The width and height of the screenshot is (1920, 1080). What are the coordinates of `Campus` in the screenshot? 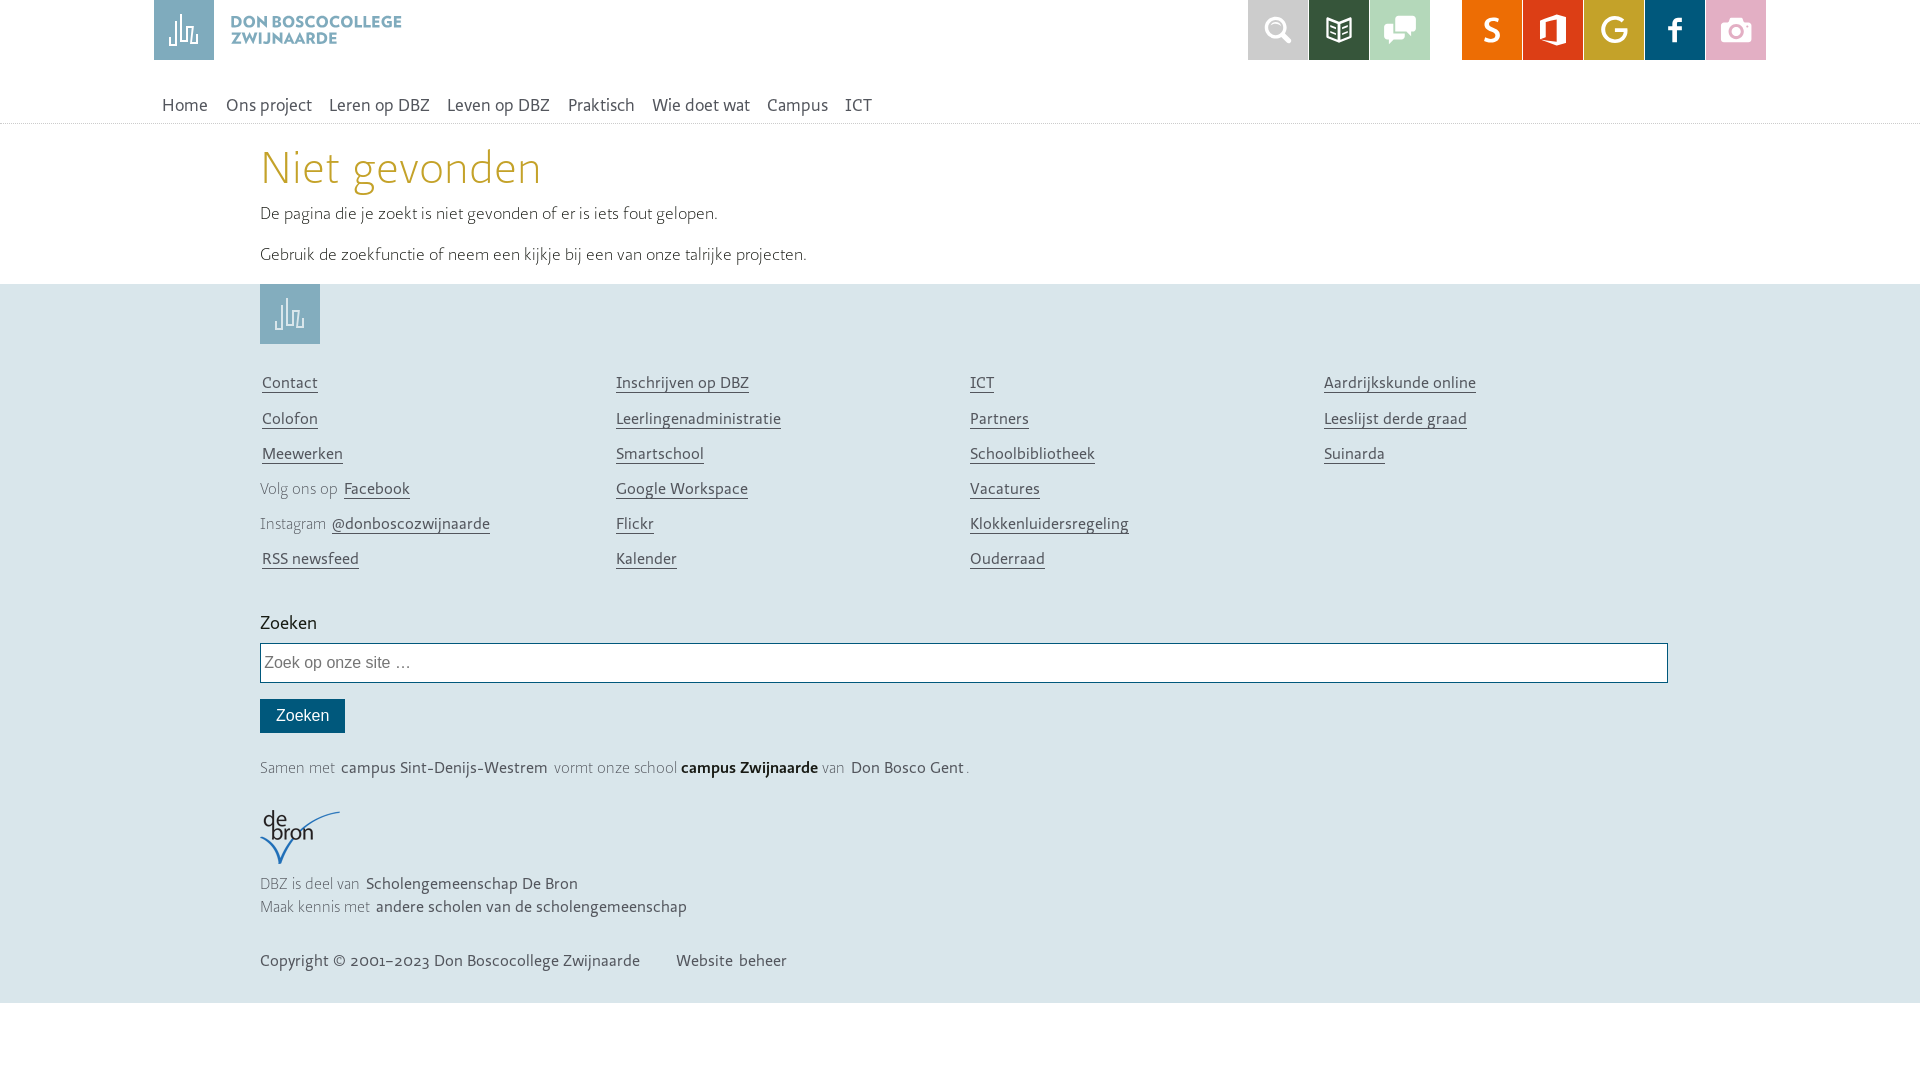 It's located at (797, 105).